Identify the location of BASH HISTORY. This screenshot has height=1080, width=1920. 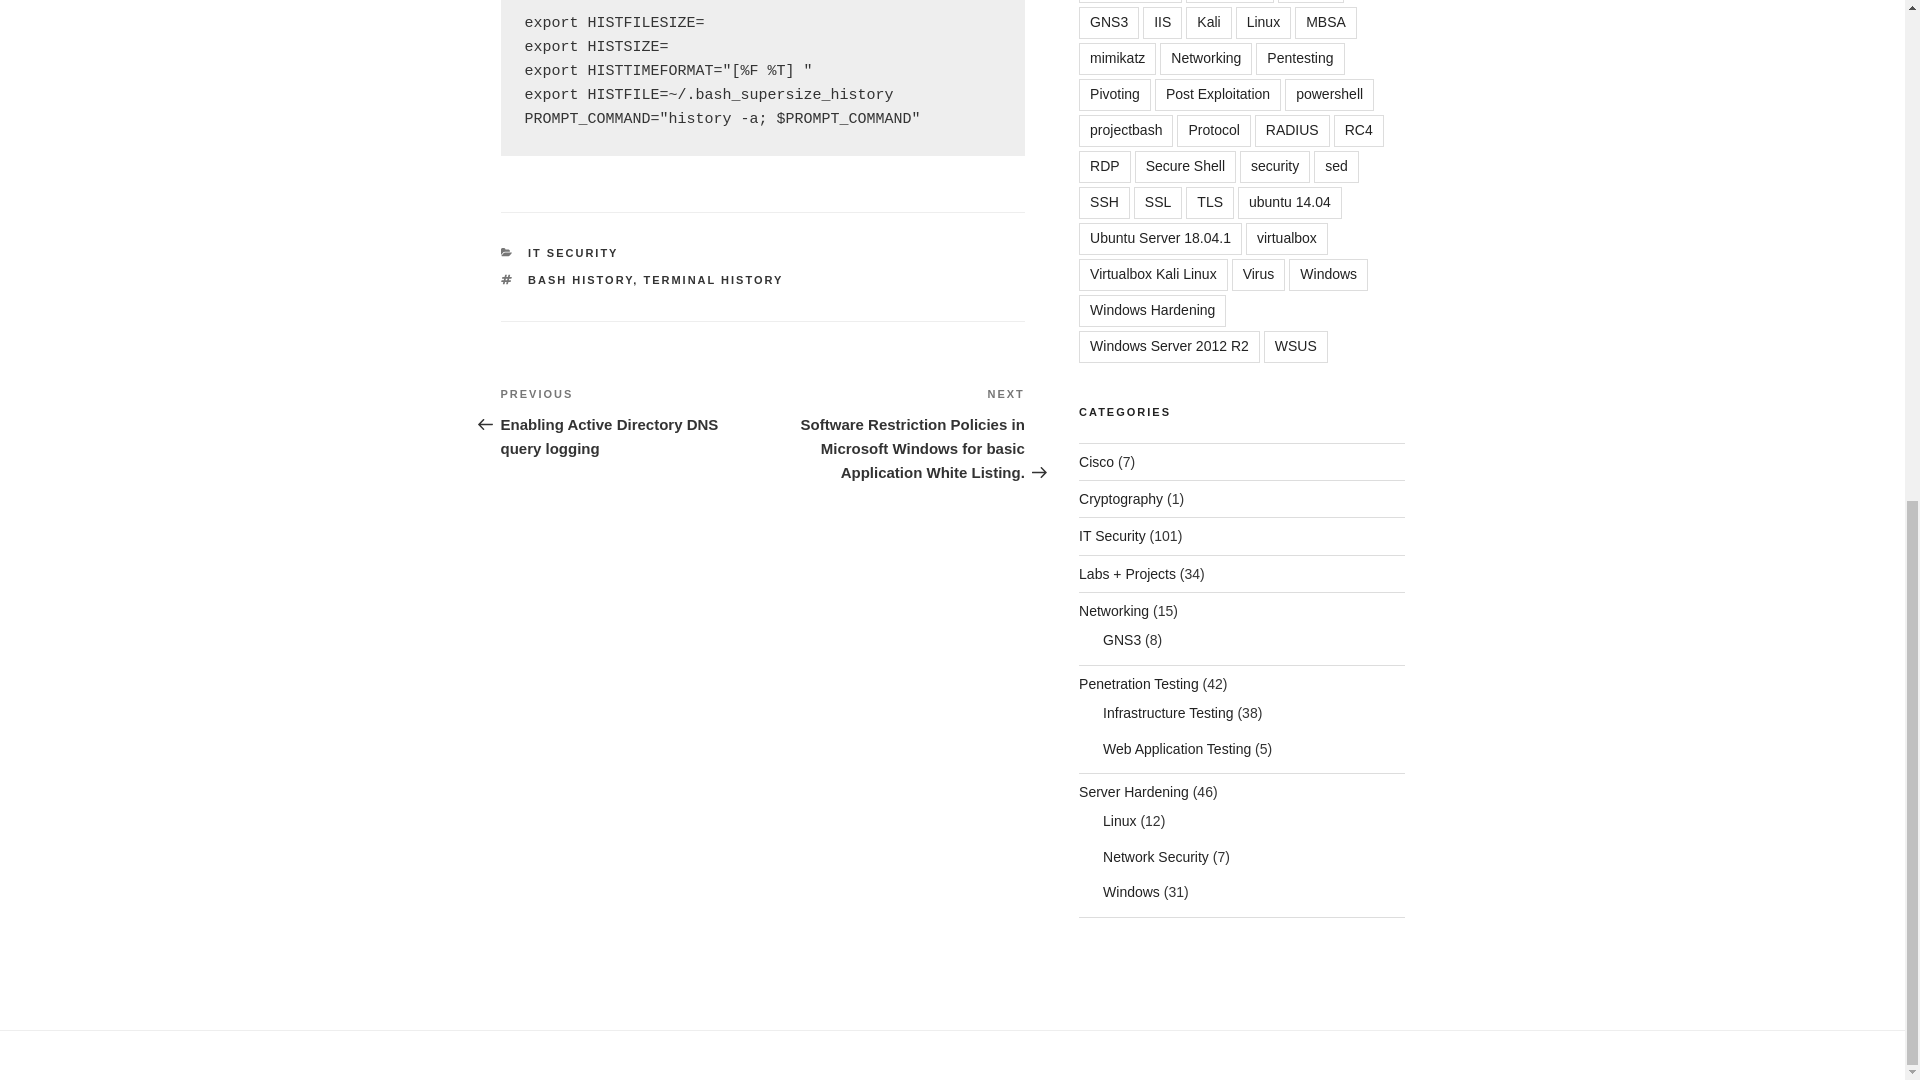
(580, 280).